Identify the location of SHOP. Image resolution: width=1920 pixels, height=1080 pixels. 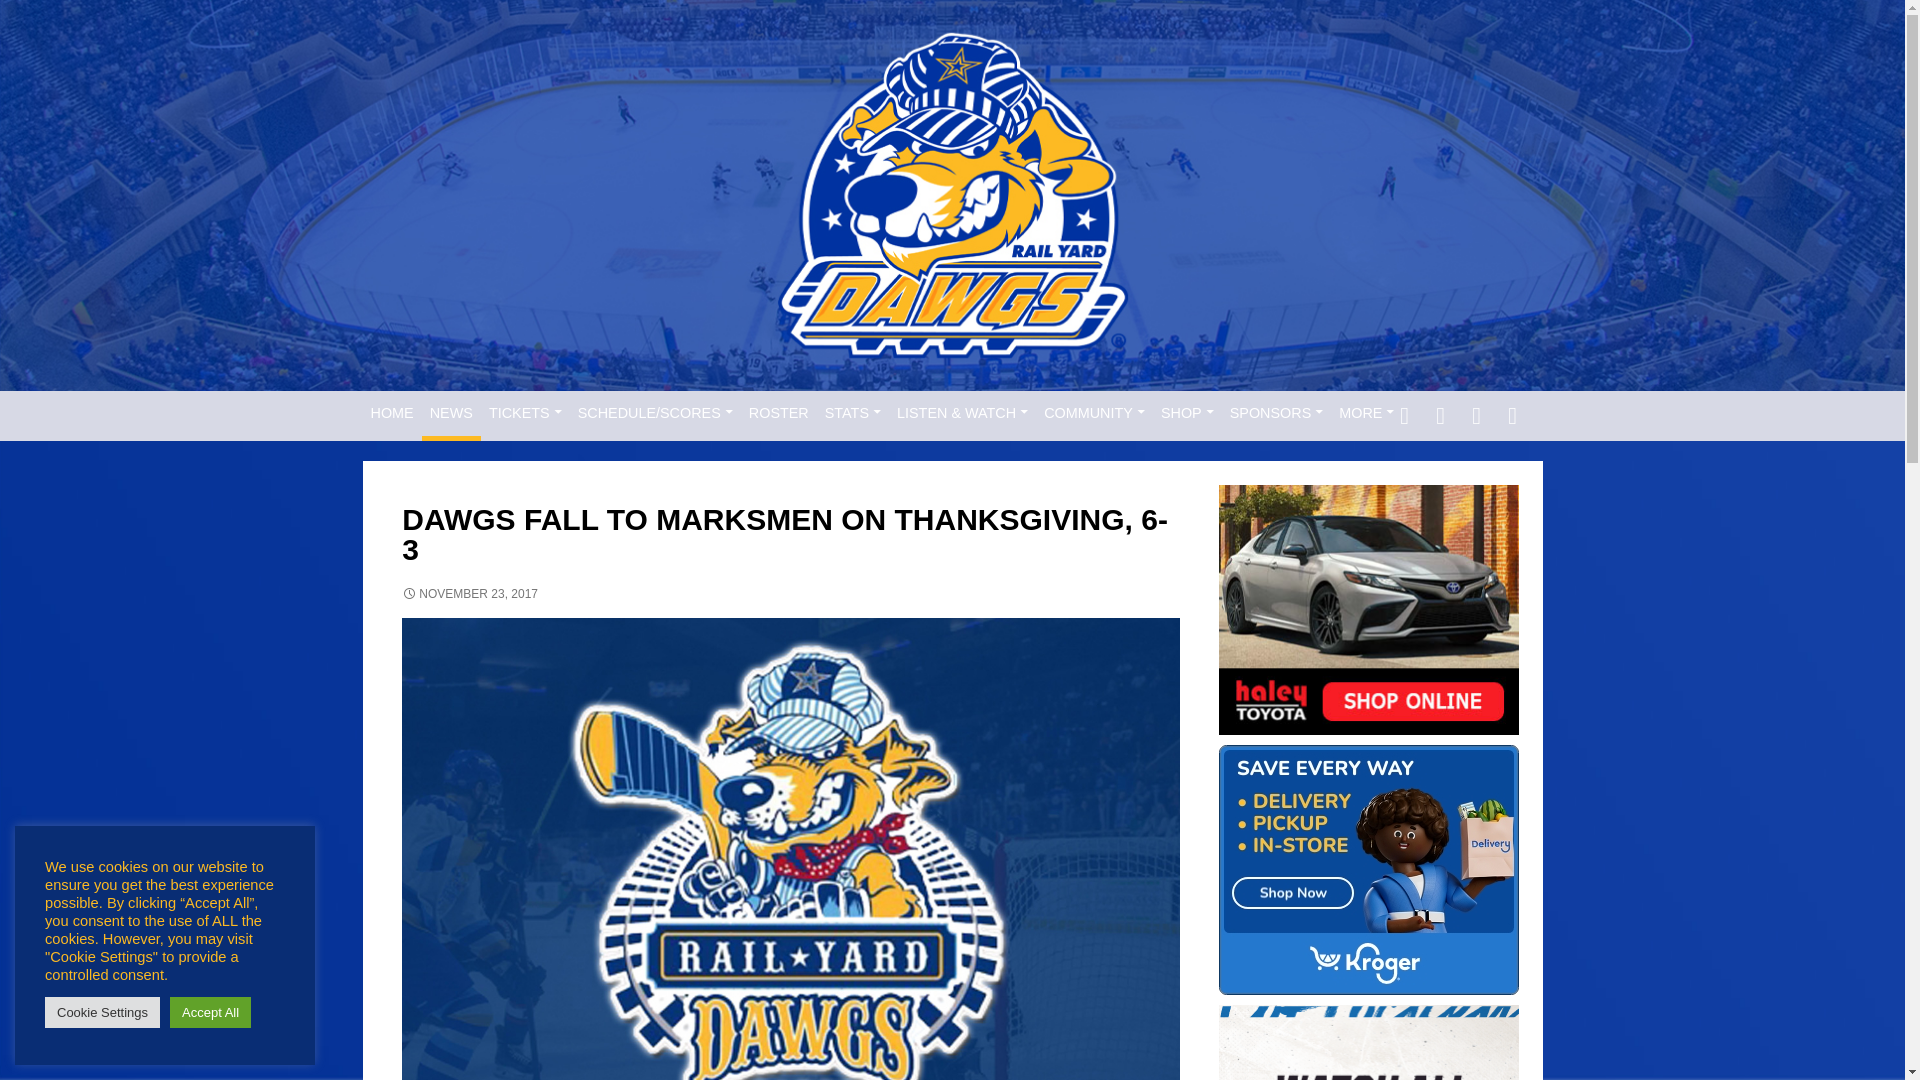
(1187, 413).